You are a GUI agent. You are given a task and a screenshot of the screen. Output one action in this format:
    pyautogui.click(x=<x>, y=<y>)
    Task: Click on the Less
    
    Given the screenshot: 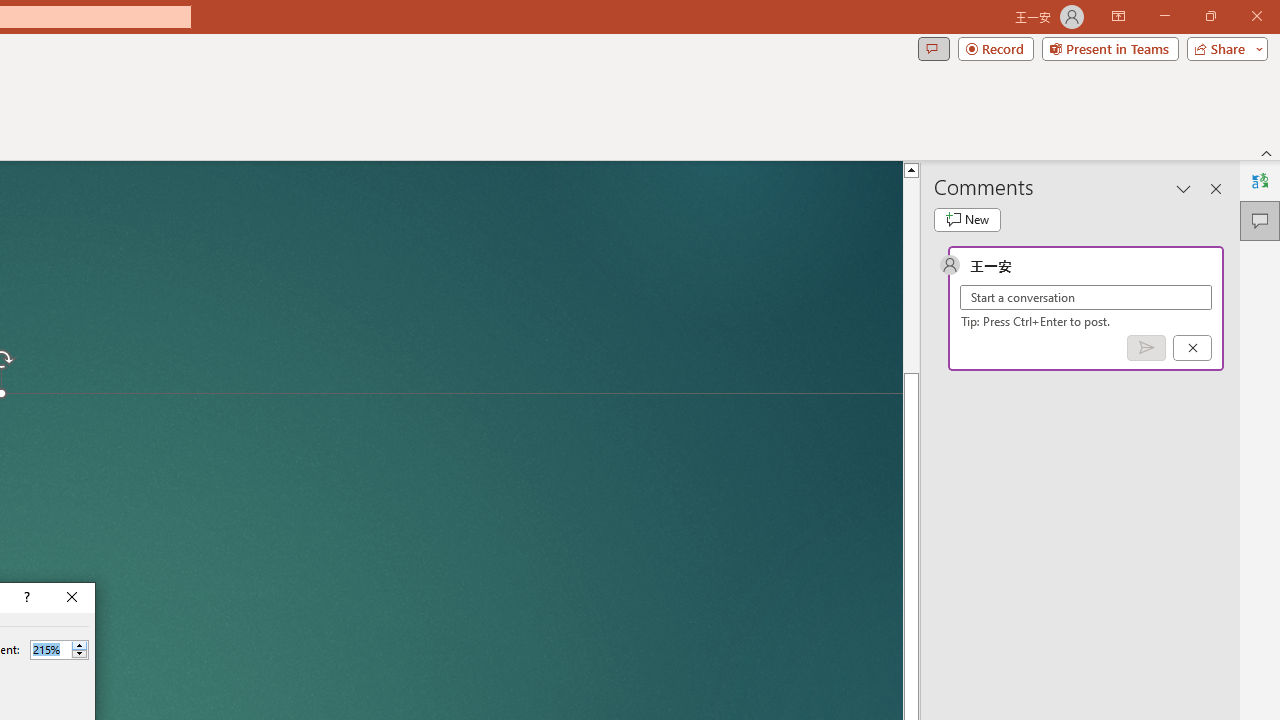 What is the action you would take?
    pyautogui.click(x=79, y=654)
    